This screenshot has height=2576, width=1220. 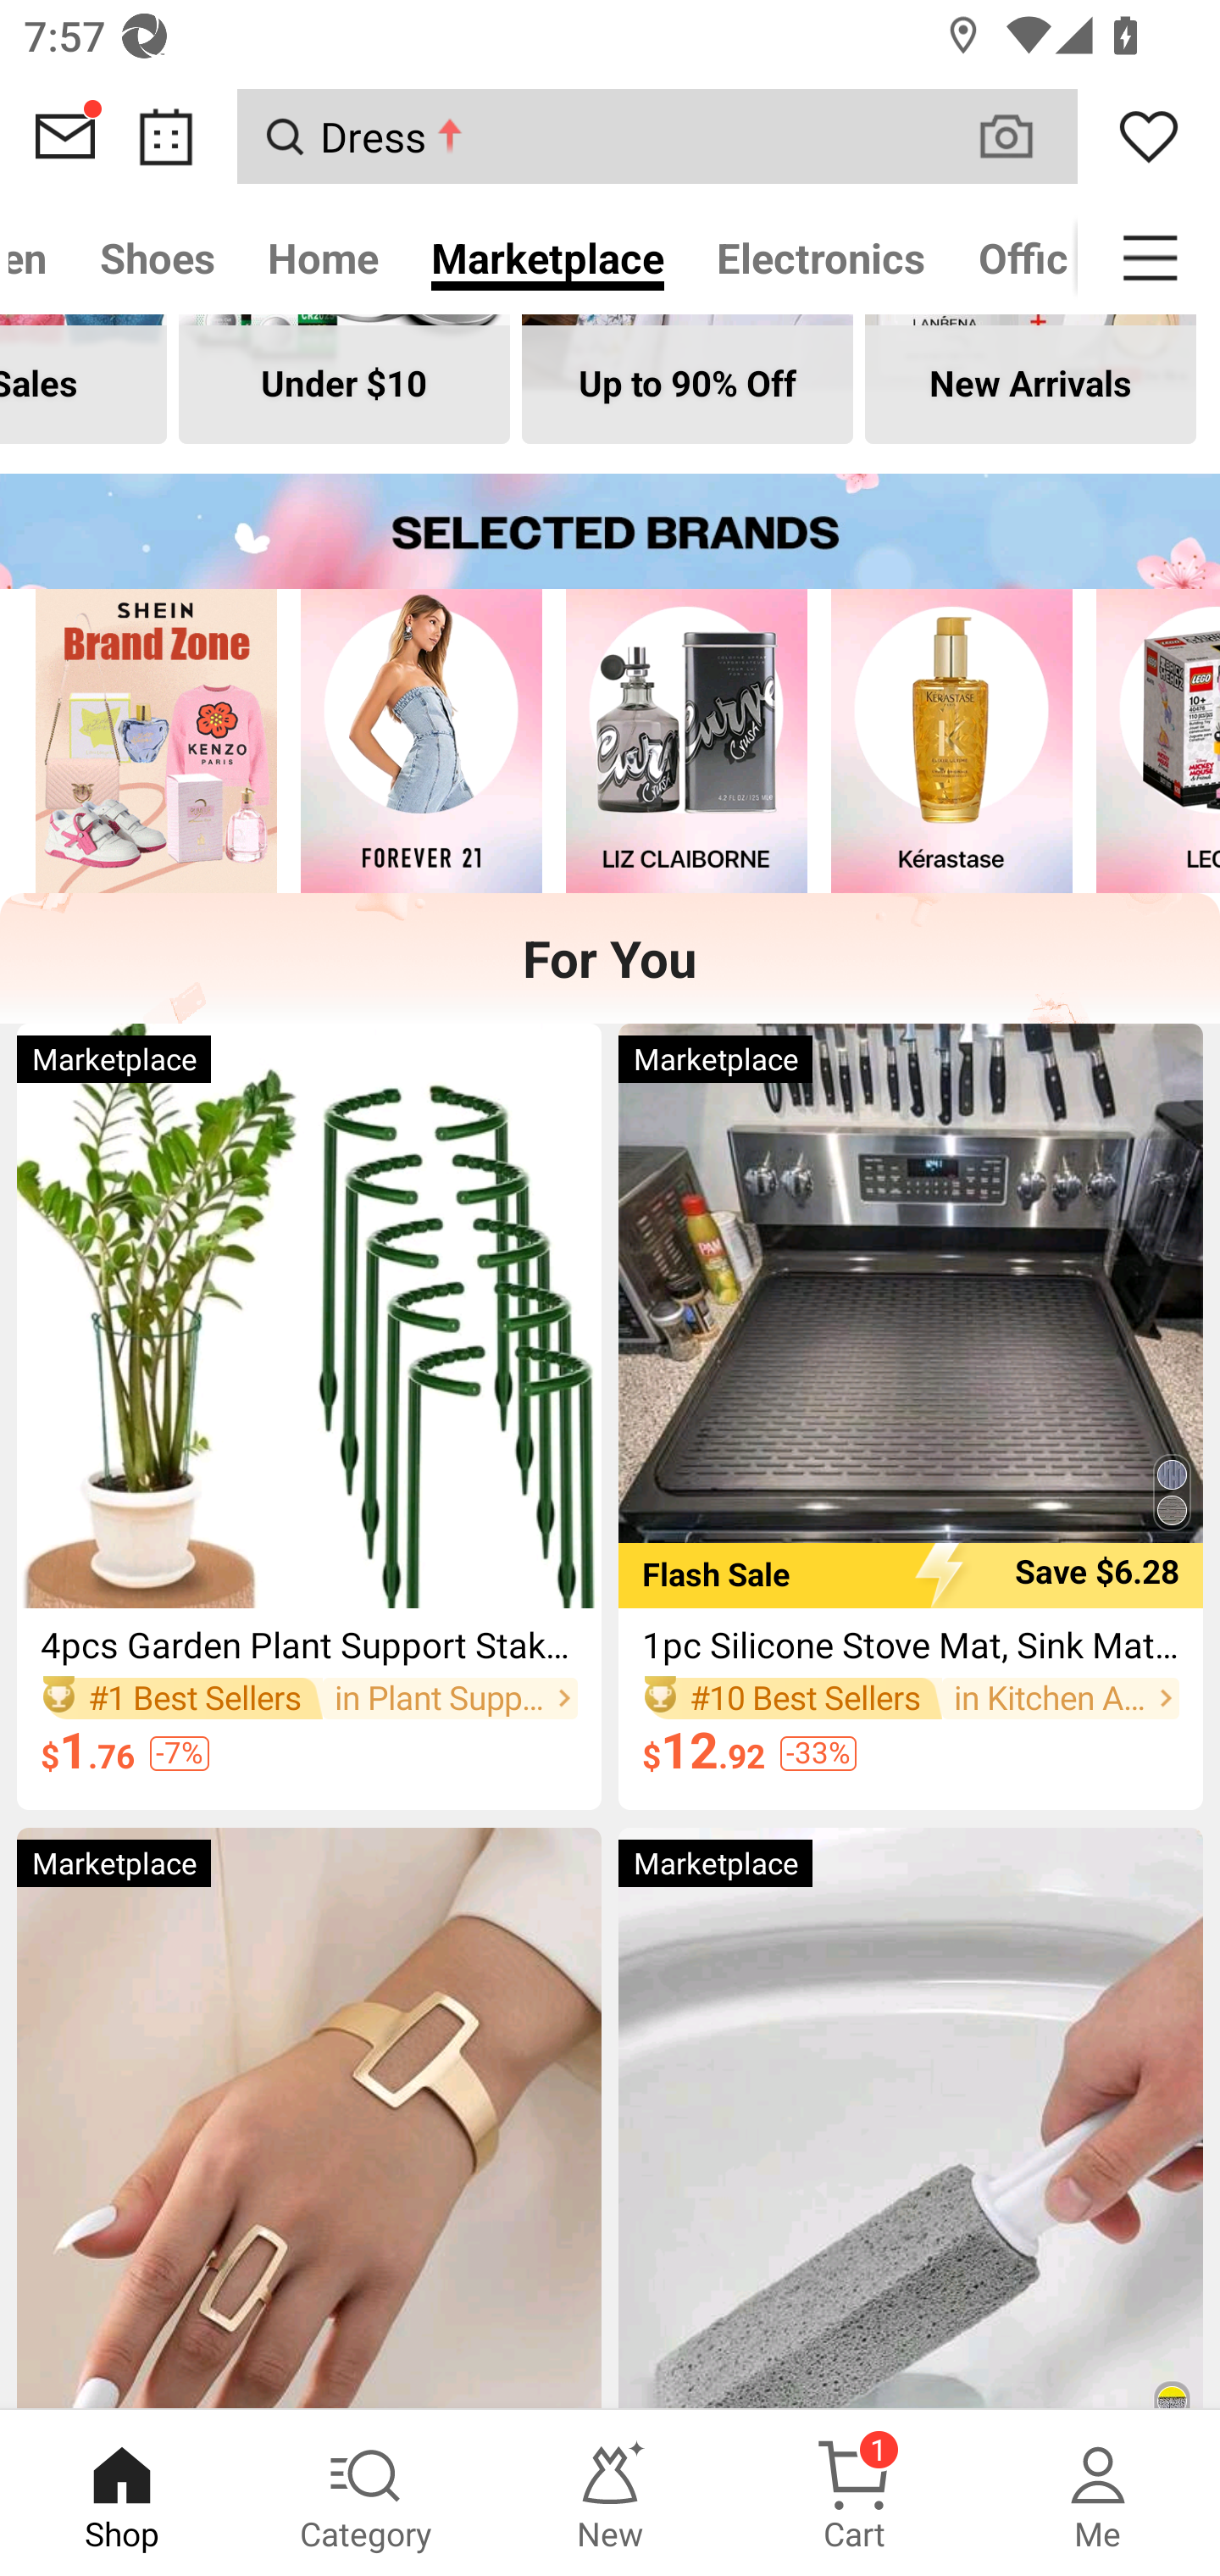 What do you see at coordinates (1023, 136) in the screenshot?
I see `VISUAL SEARCH` at bounding box center [1023, 136].